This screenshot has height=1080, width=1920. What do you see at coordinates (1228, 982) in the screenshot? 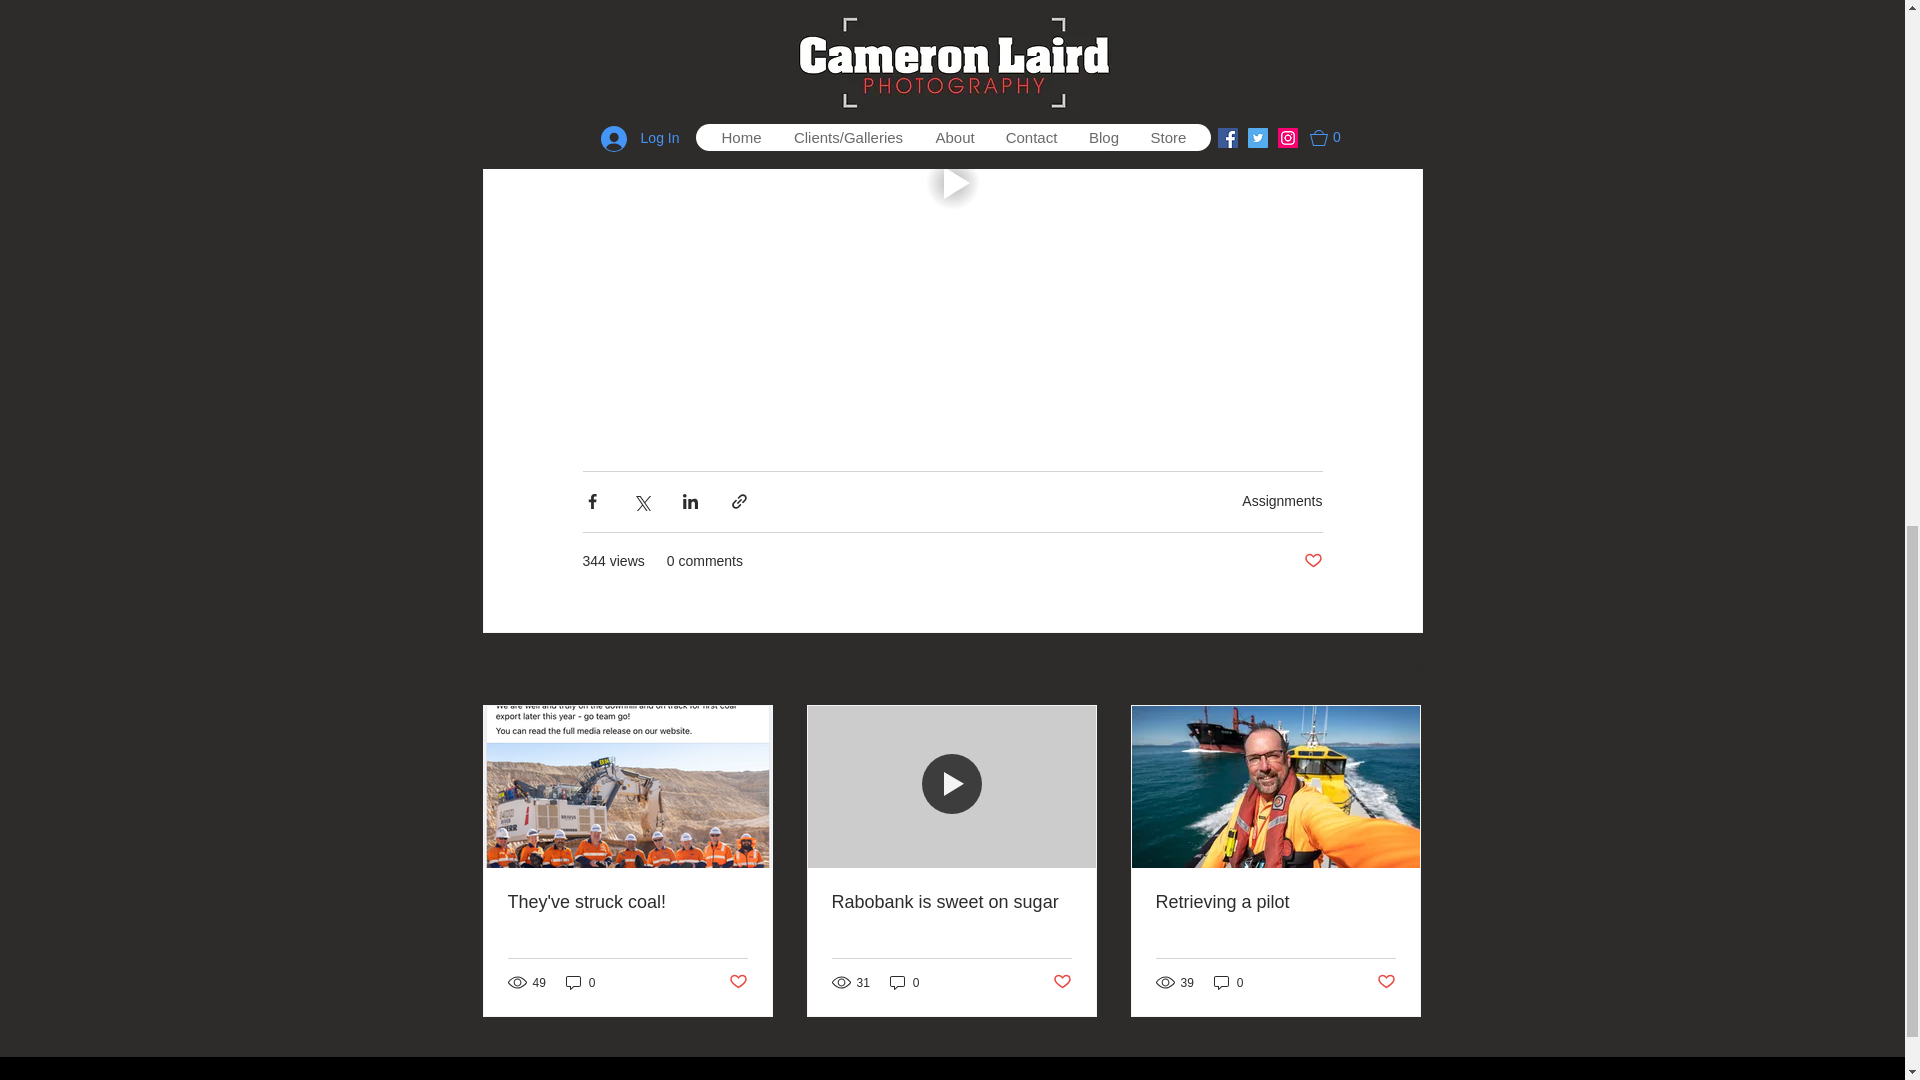
I see `0` at bounding box center [1228, 982].